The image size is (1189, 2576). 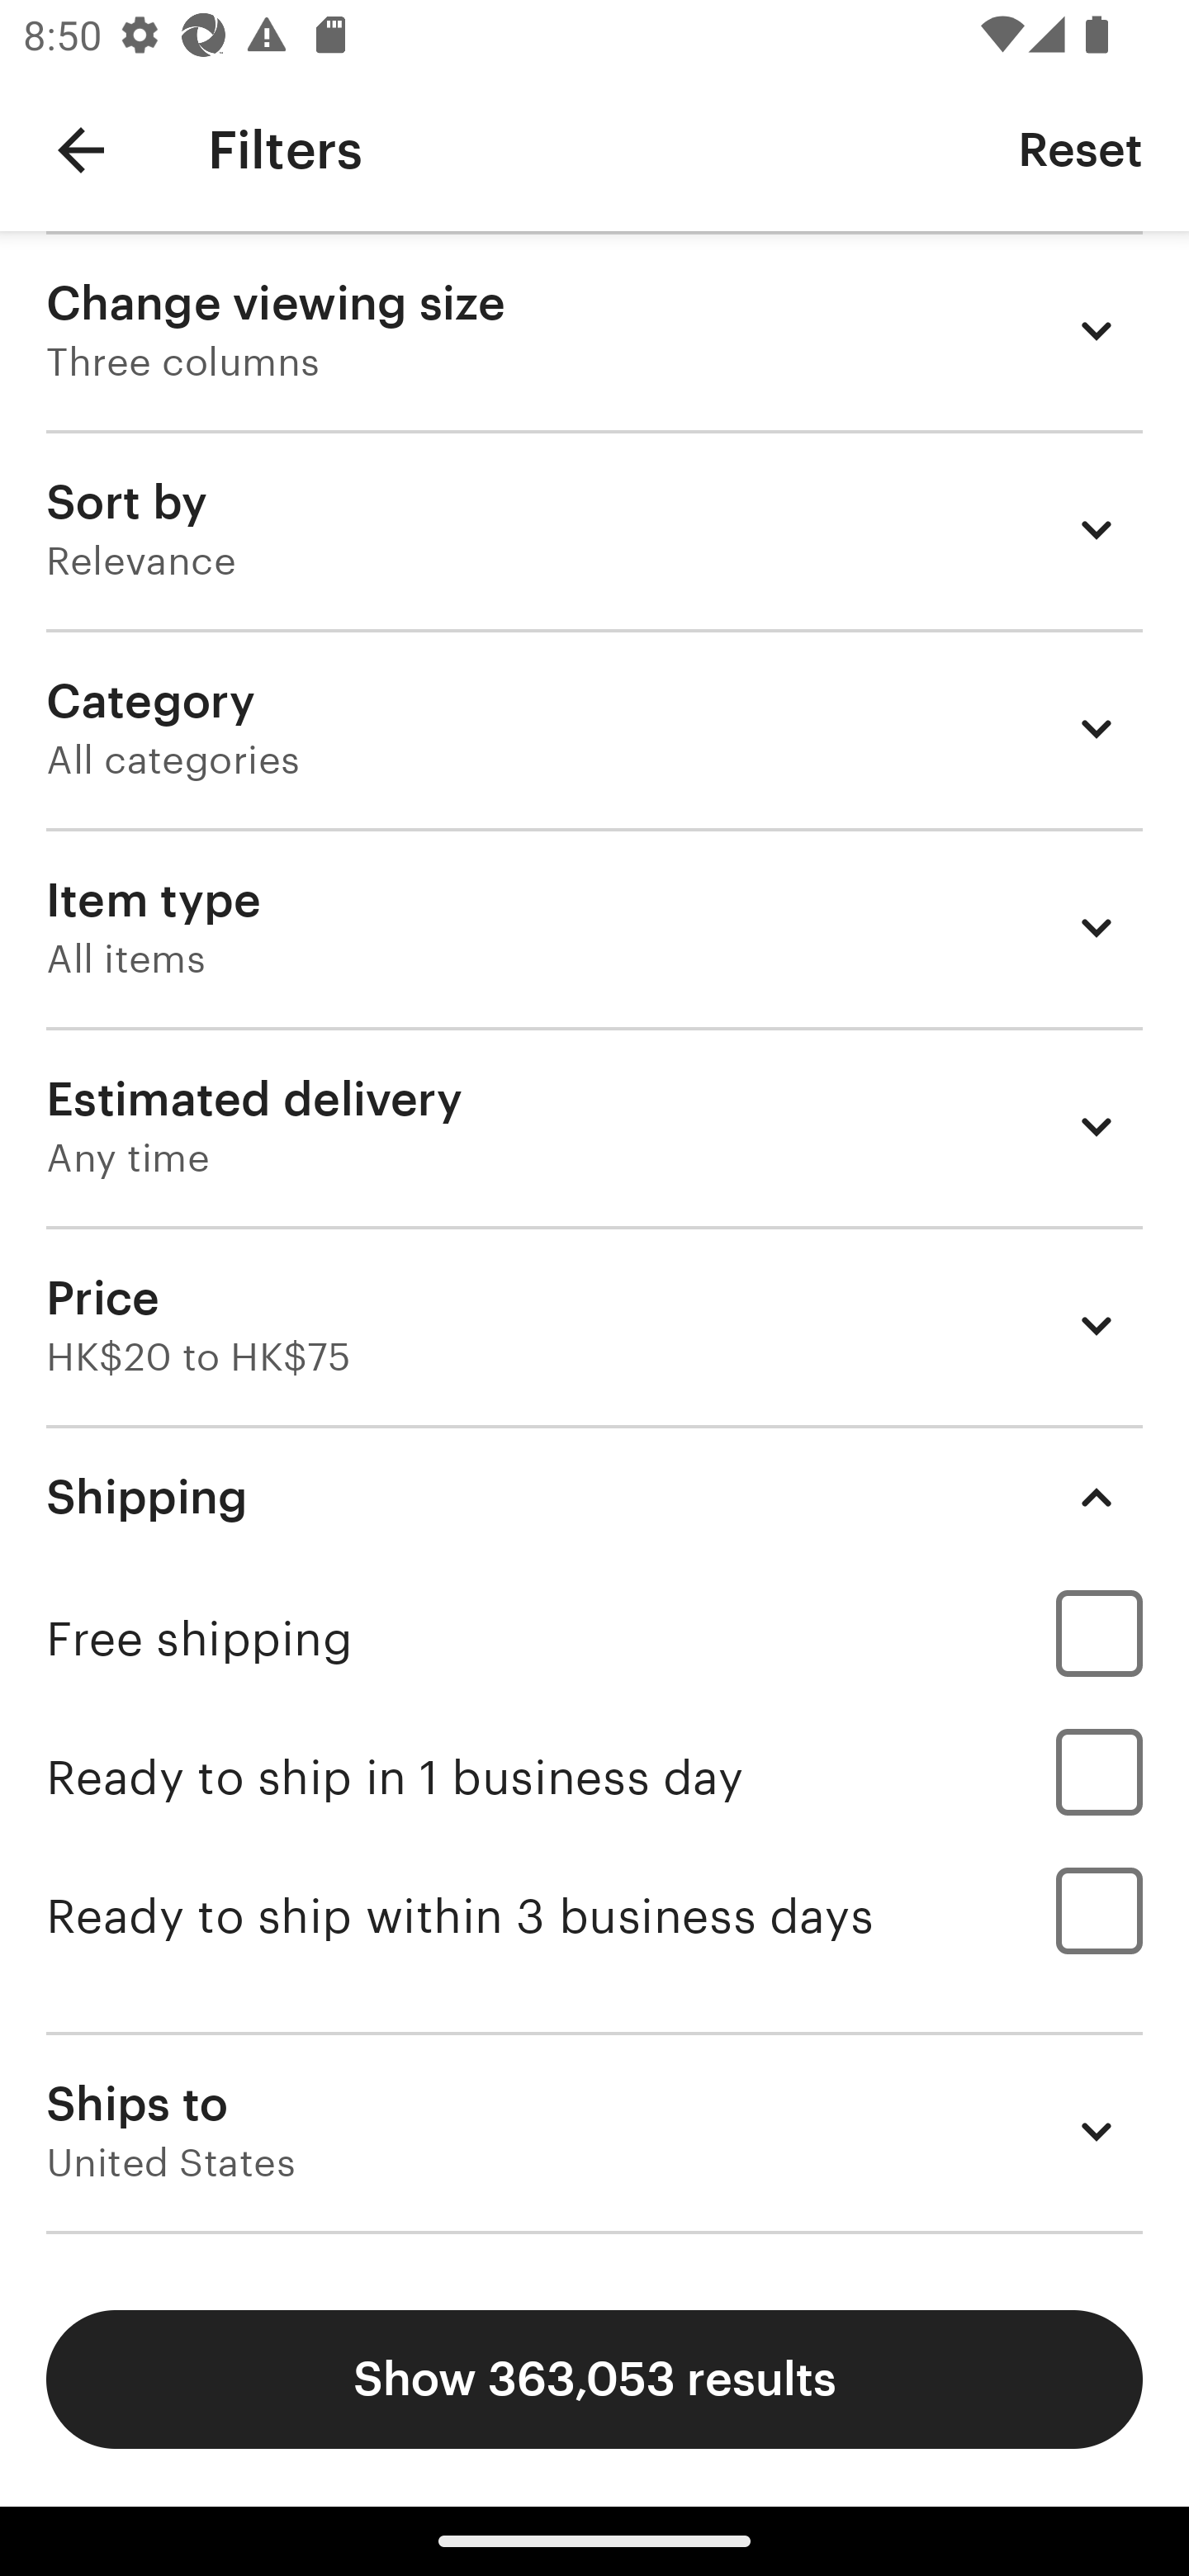 What do you see at coordinates (594, 1638) in the screenshot?
I see `Free shipping` at bounding box center [594, 1638].